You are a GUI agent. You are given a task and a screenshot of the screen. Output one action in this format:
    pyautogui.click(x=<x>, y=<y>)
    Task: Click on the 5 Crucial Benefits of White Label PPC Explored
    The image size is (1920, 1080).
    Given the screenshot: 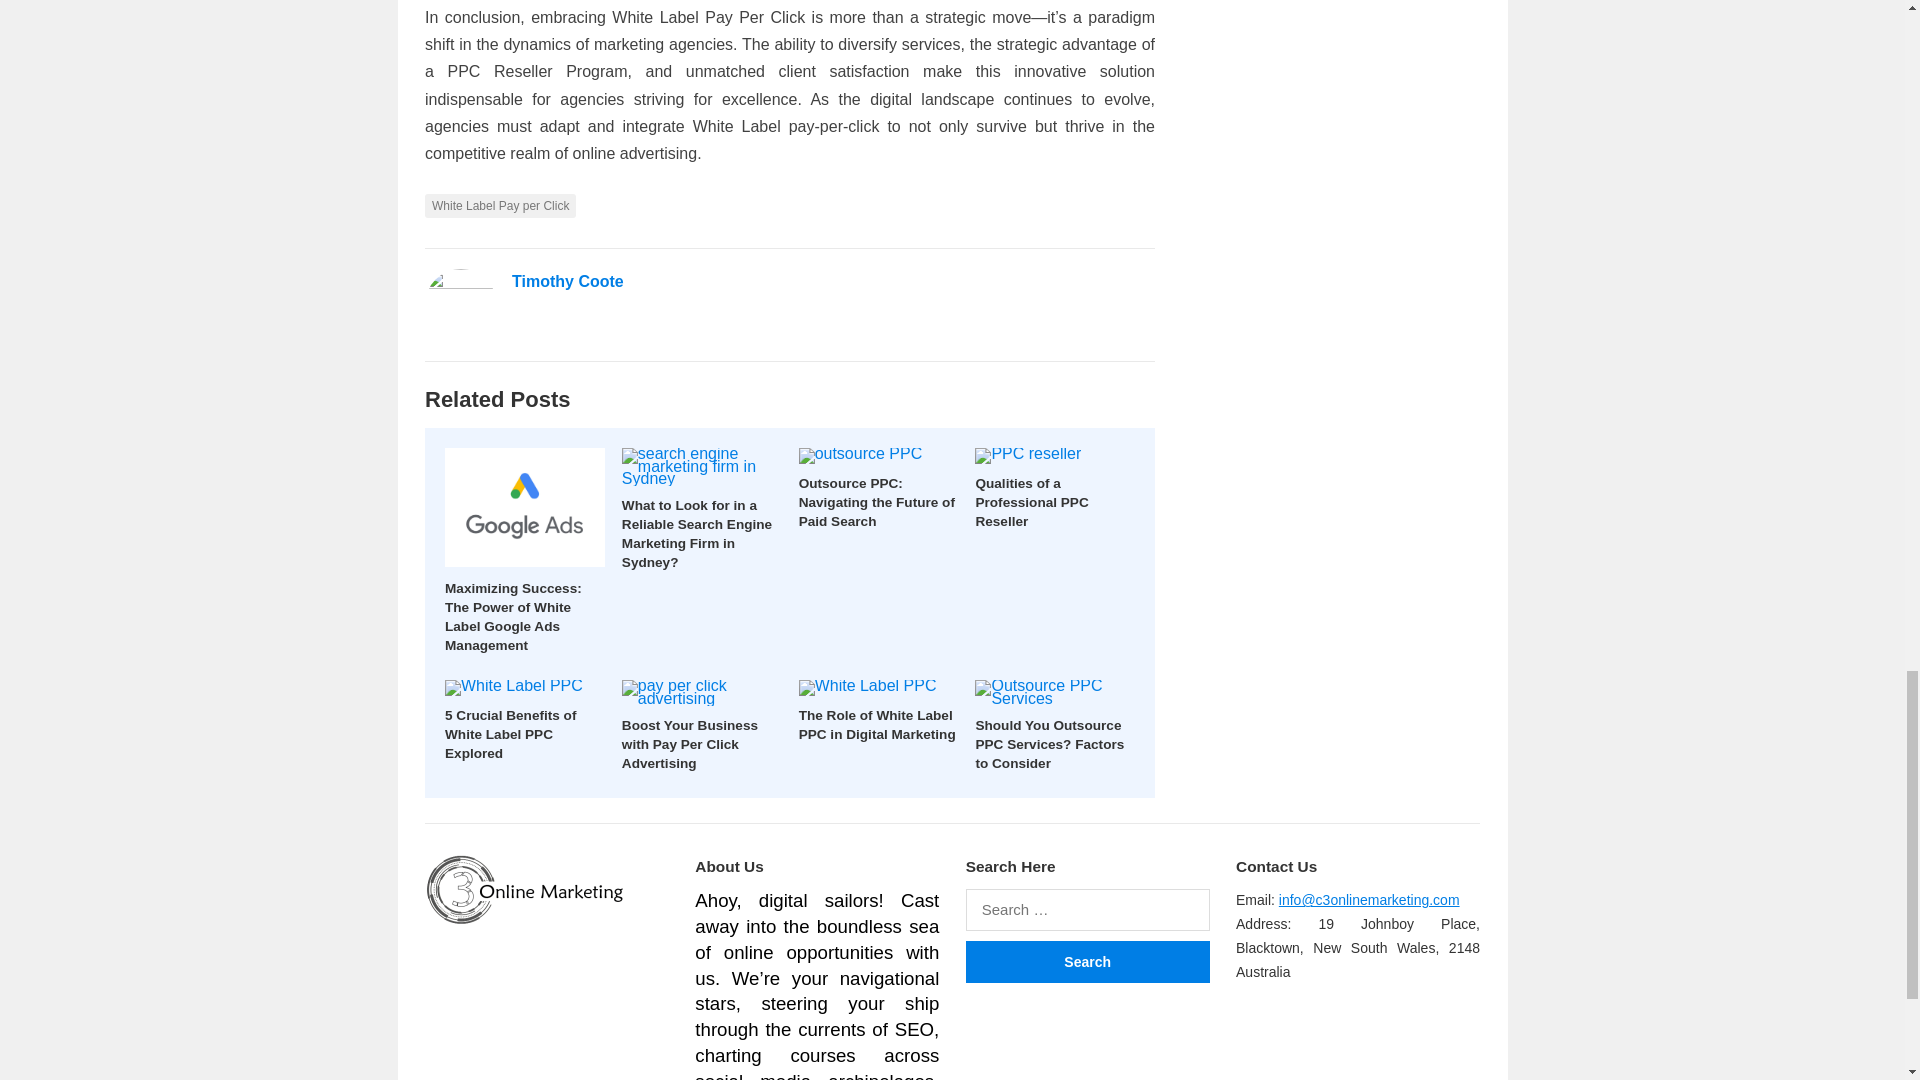 What is the action you would take?
    pyautogui.click(x=510, y=734)
    